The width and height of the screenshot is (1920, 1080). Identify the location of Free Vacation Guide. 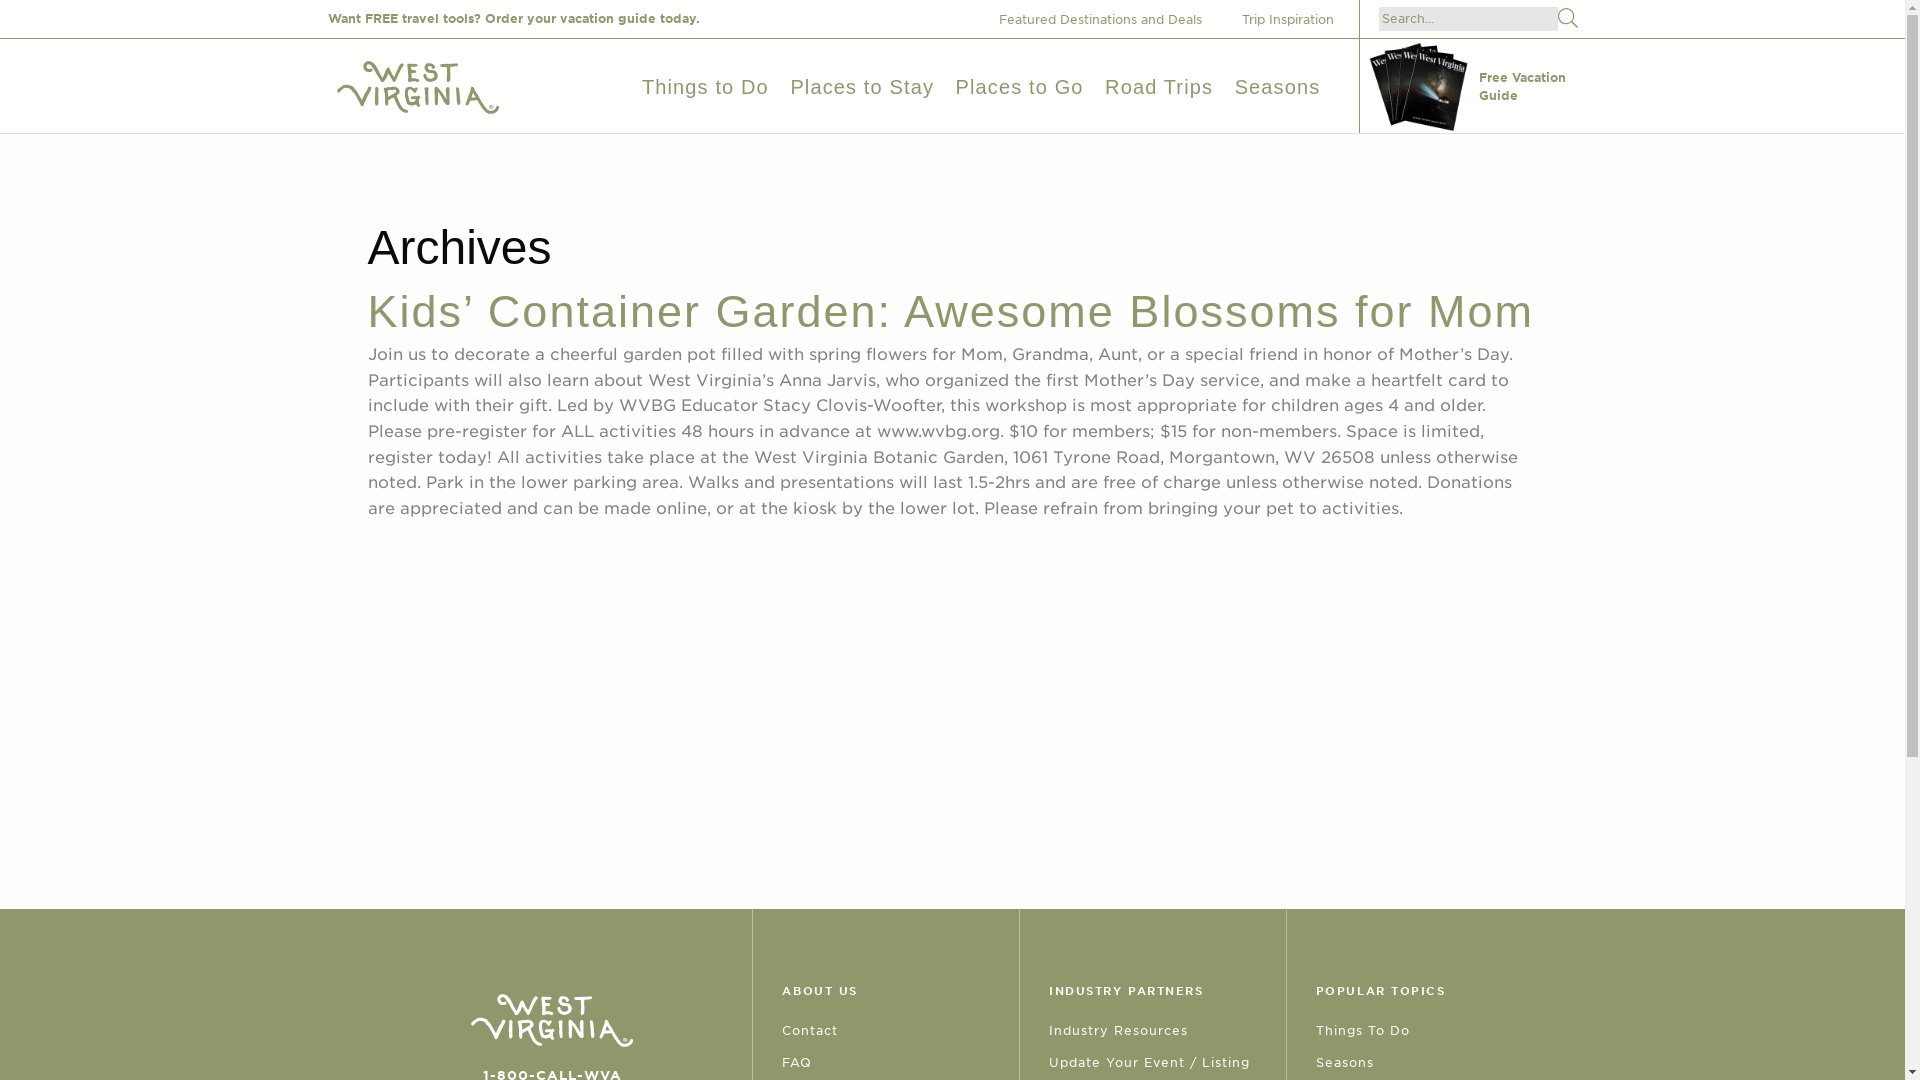
(1472, 86).